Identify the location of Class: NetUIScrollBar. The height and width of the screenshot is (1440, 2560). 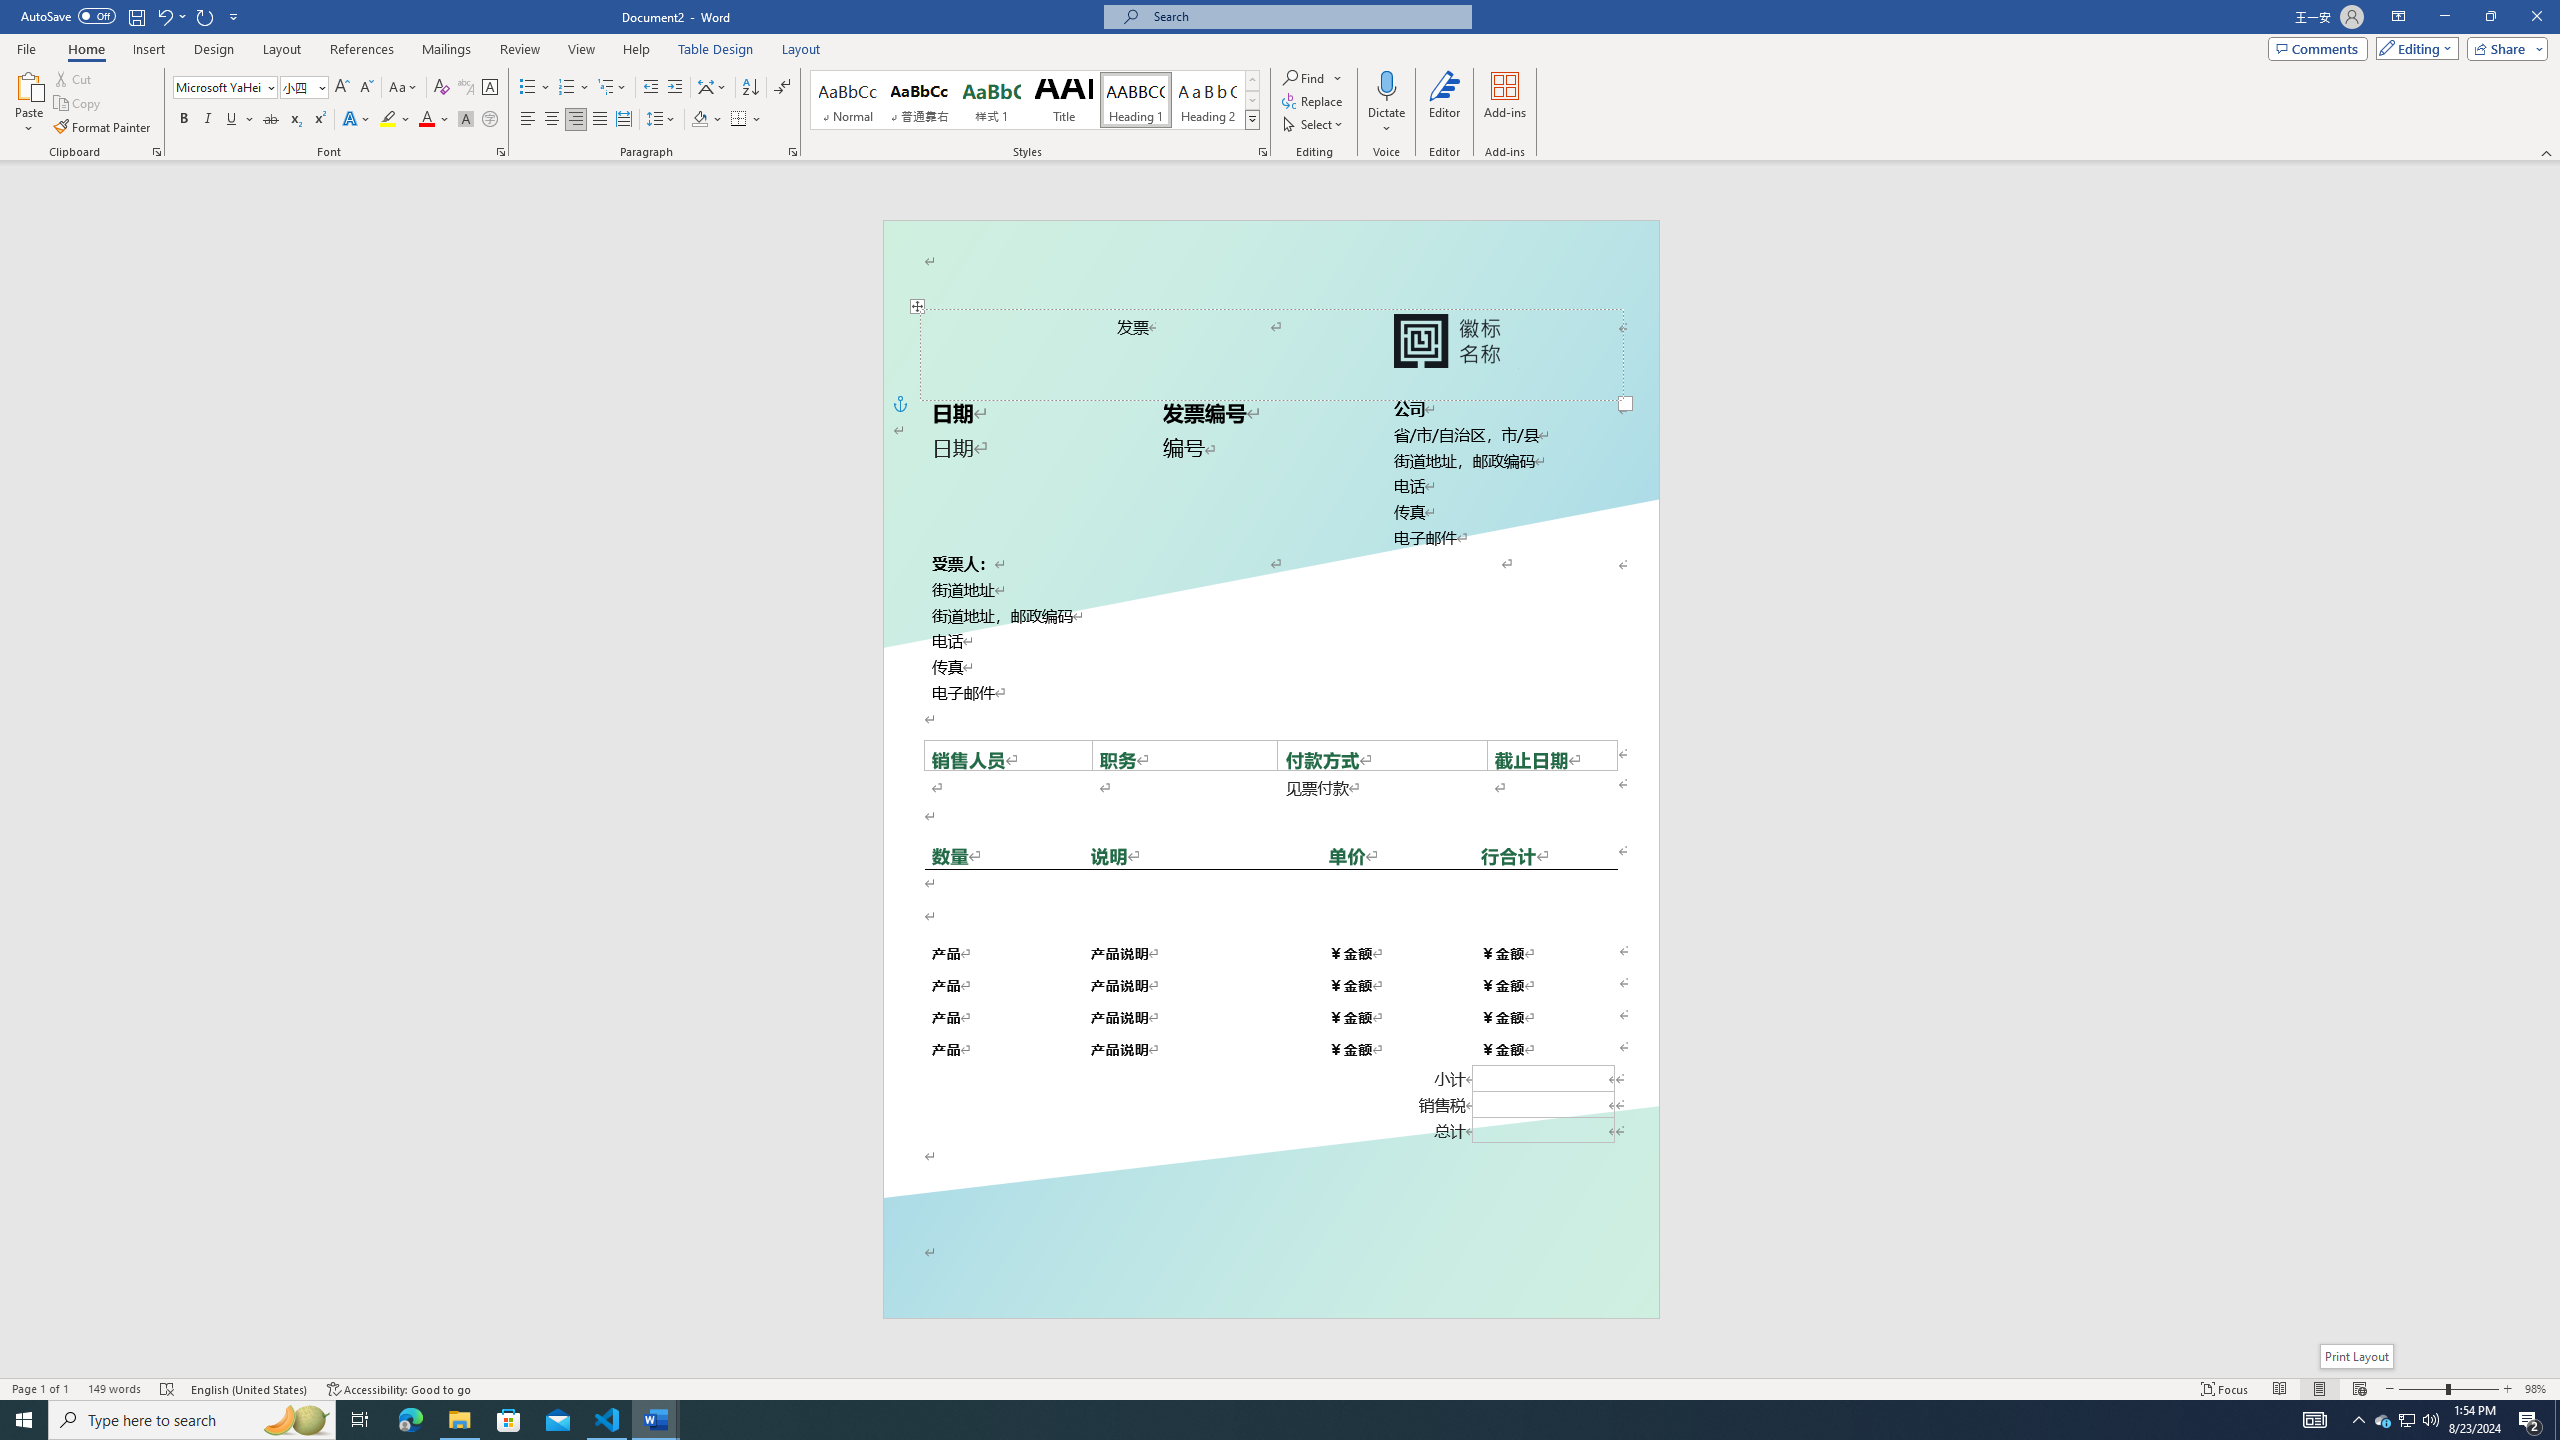
(2551, 770).